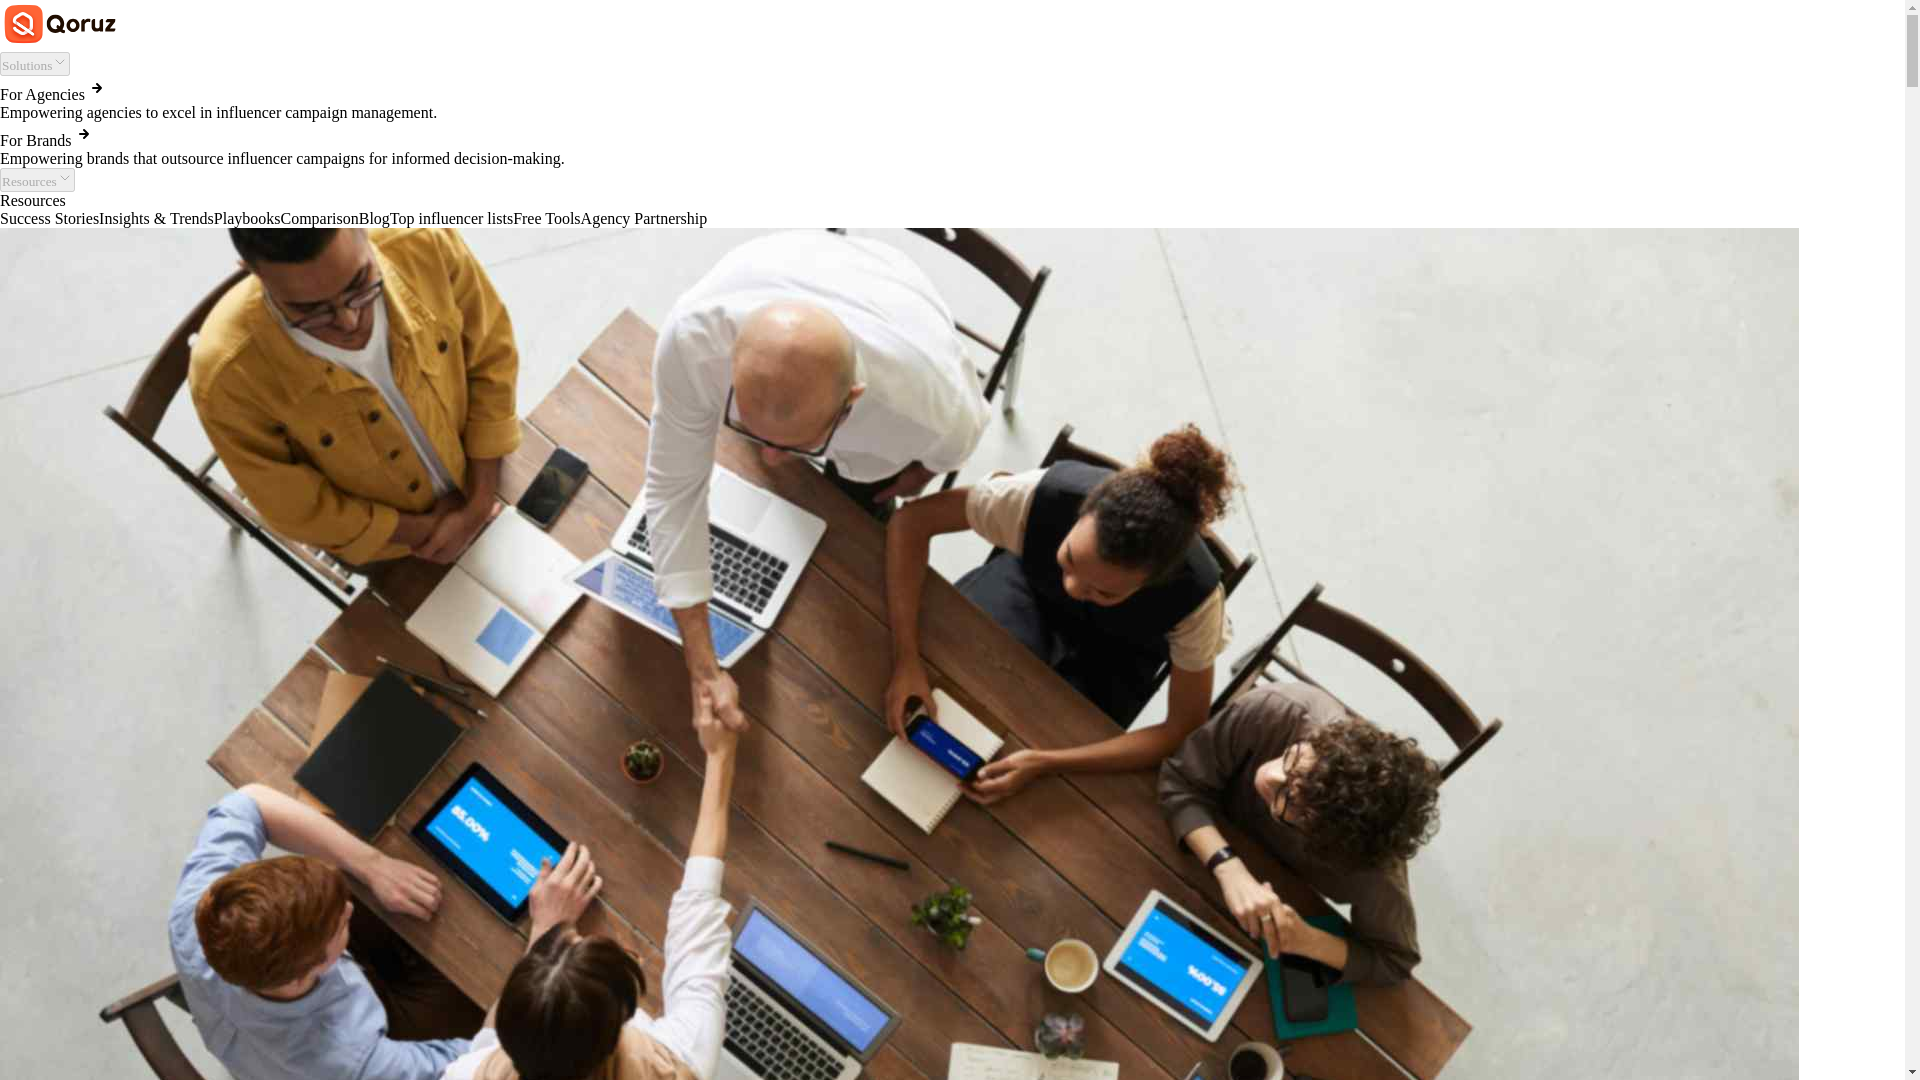 The height and width of the screenshot is (1080, 1920). What do you see at coordinates (246, 218) in the screenshot?
I see `Playbooks` at bounding box center [246, 218].